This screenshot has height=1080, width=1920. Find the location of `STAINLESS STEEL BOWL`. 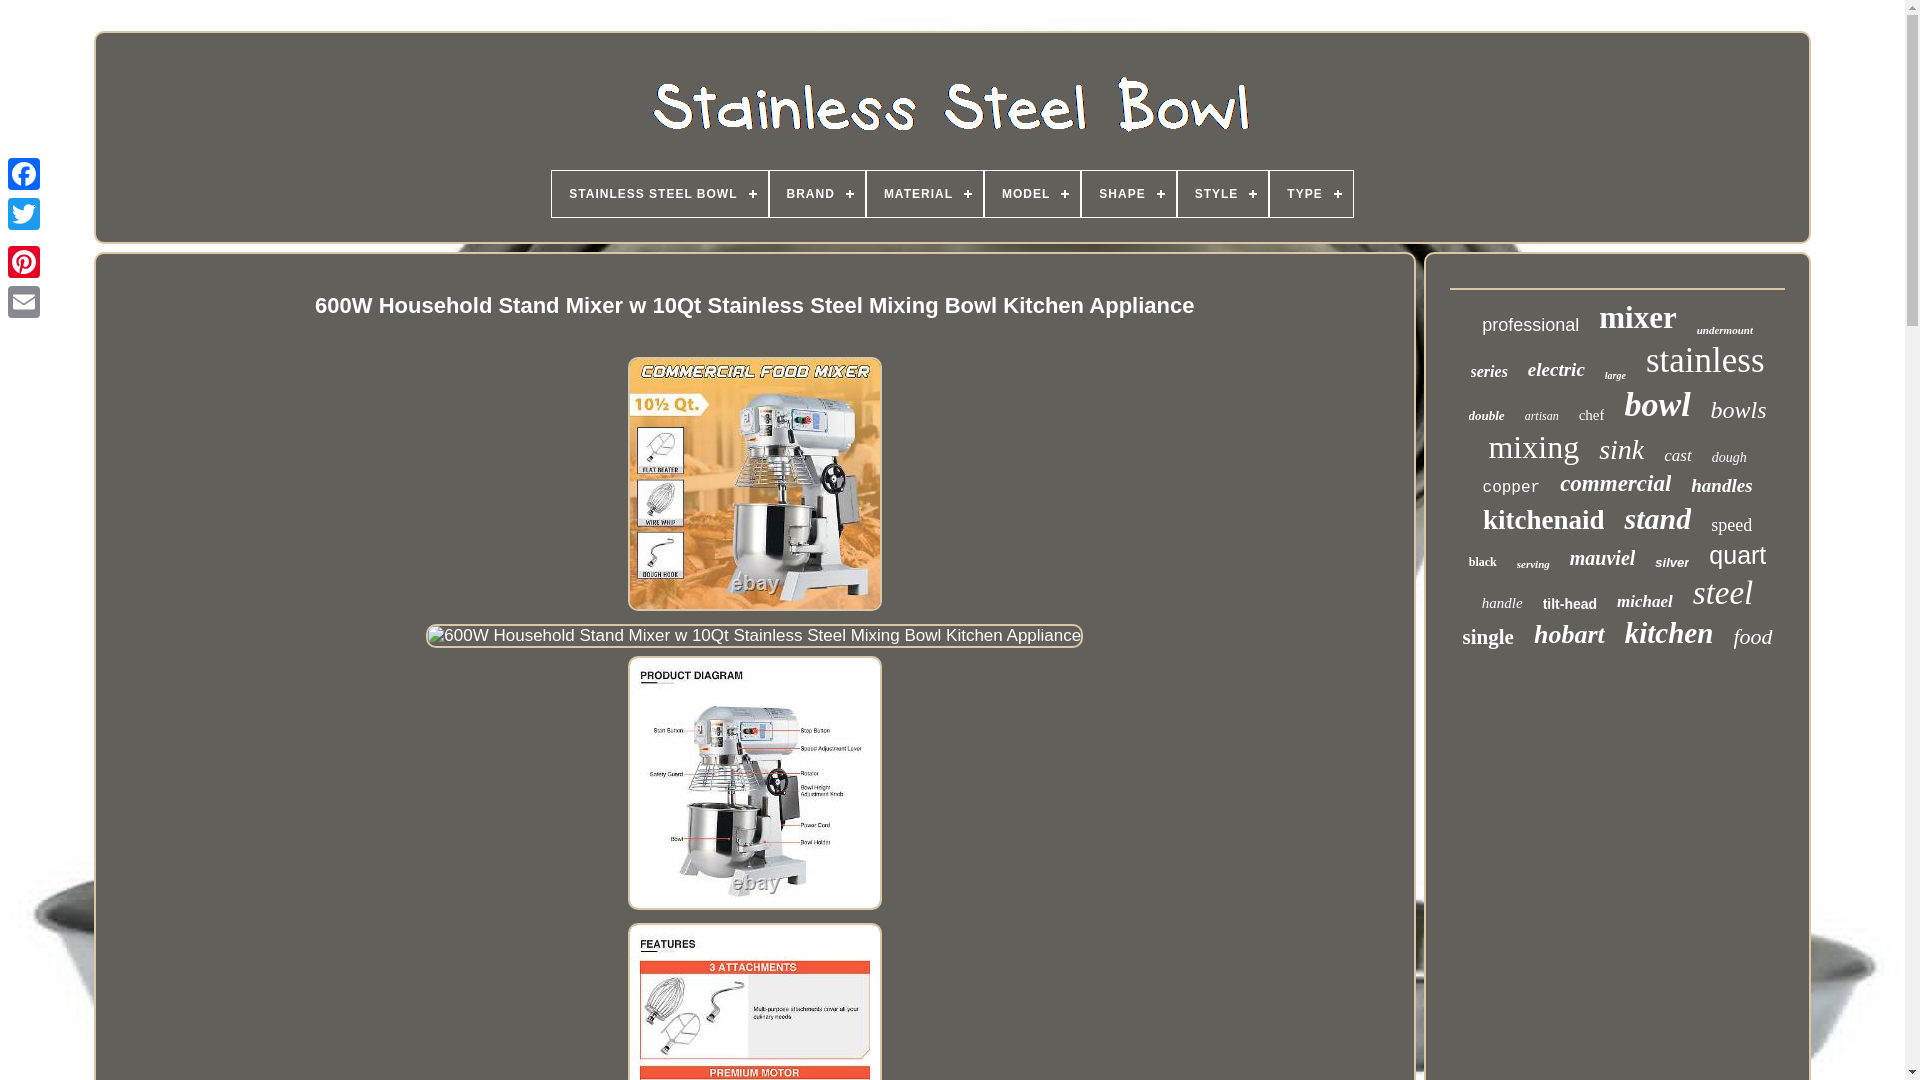

STAINLESS STEEL BOWL is located at coordinates (659, 194).